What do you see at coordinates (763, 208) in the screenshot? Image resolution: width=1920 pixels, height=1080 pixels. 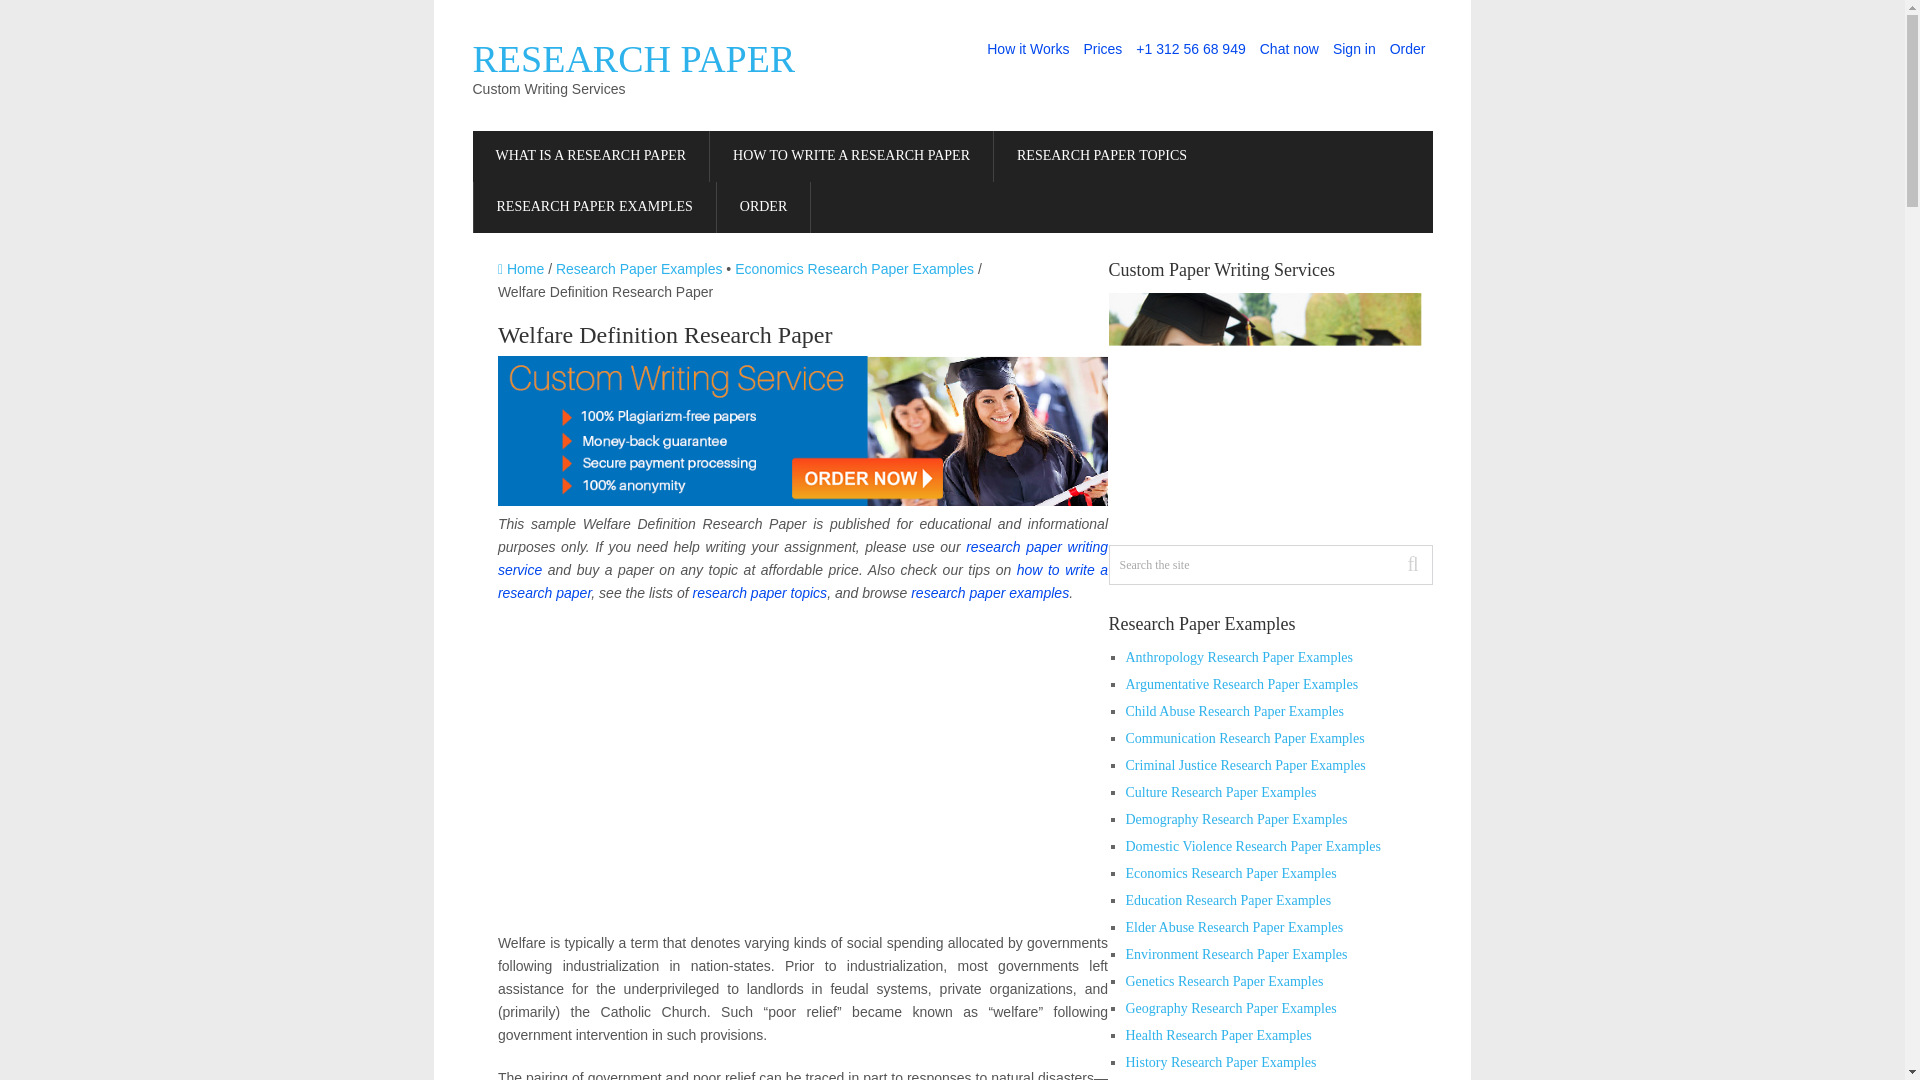 I see `Buy Custom Research Paper` at bounding box center [763, 208].